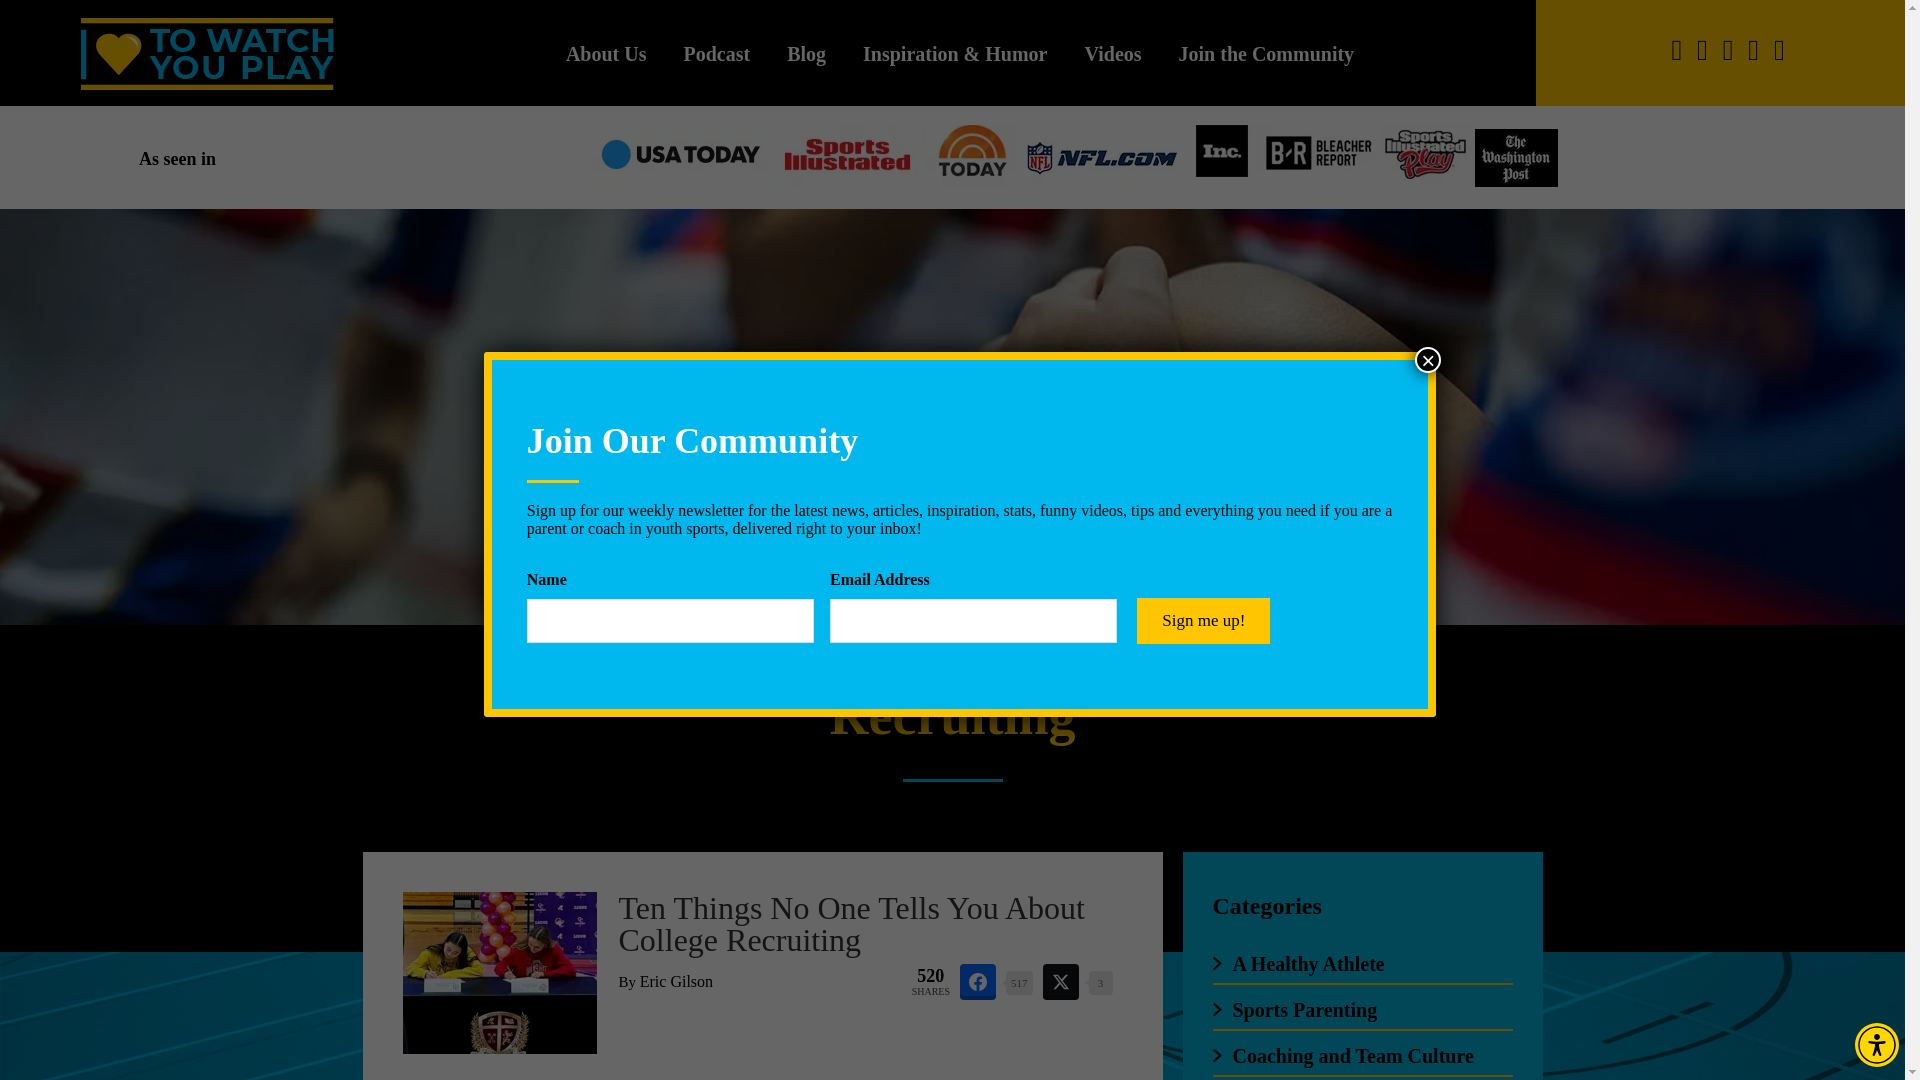 The height and width of the screenshot is (1080, 1920). What do you see at coordinates (1308, 964) in the screenshot?
I see `A Healthy Athlete` at bounding box center [1308, 964].